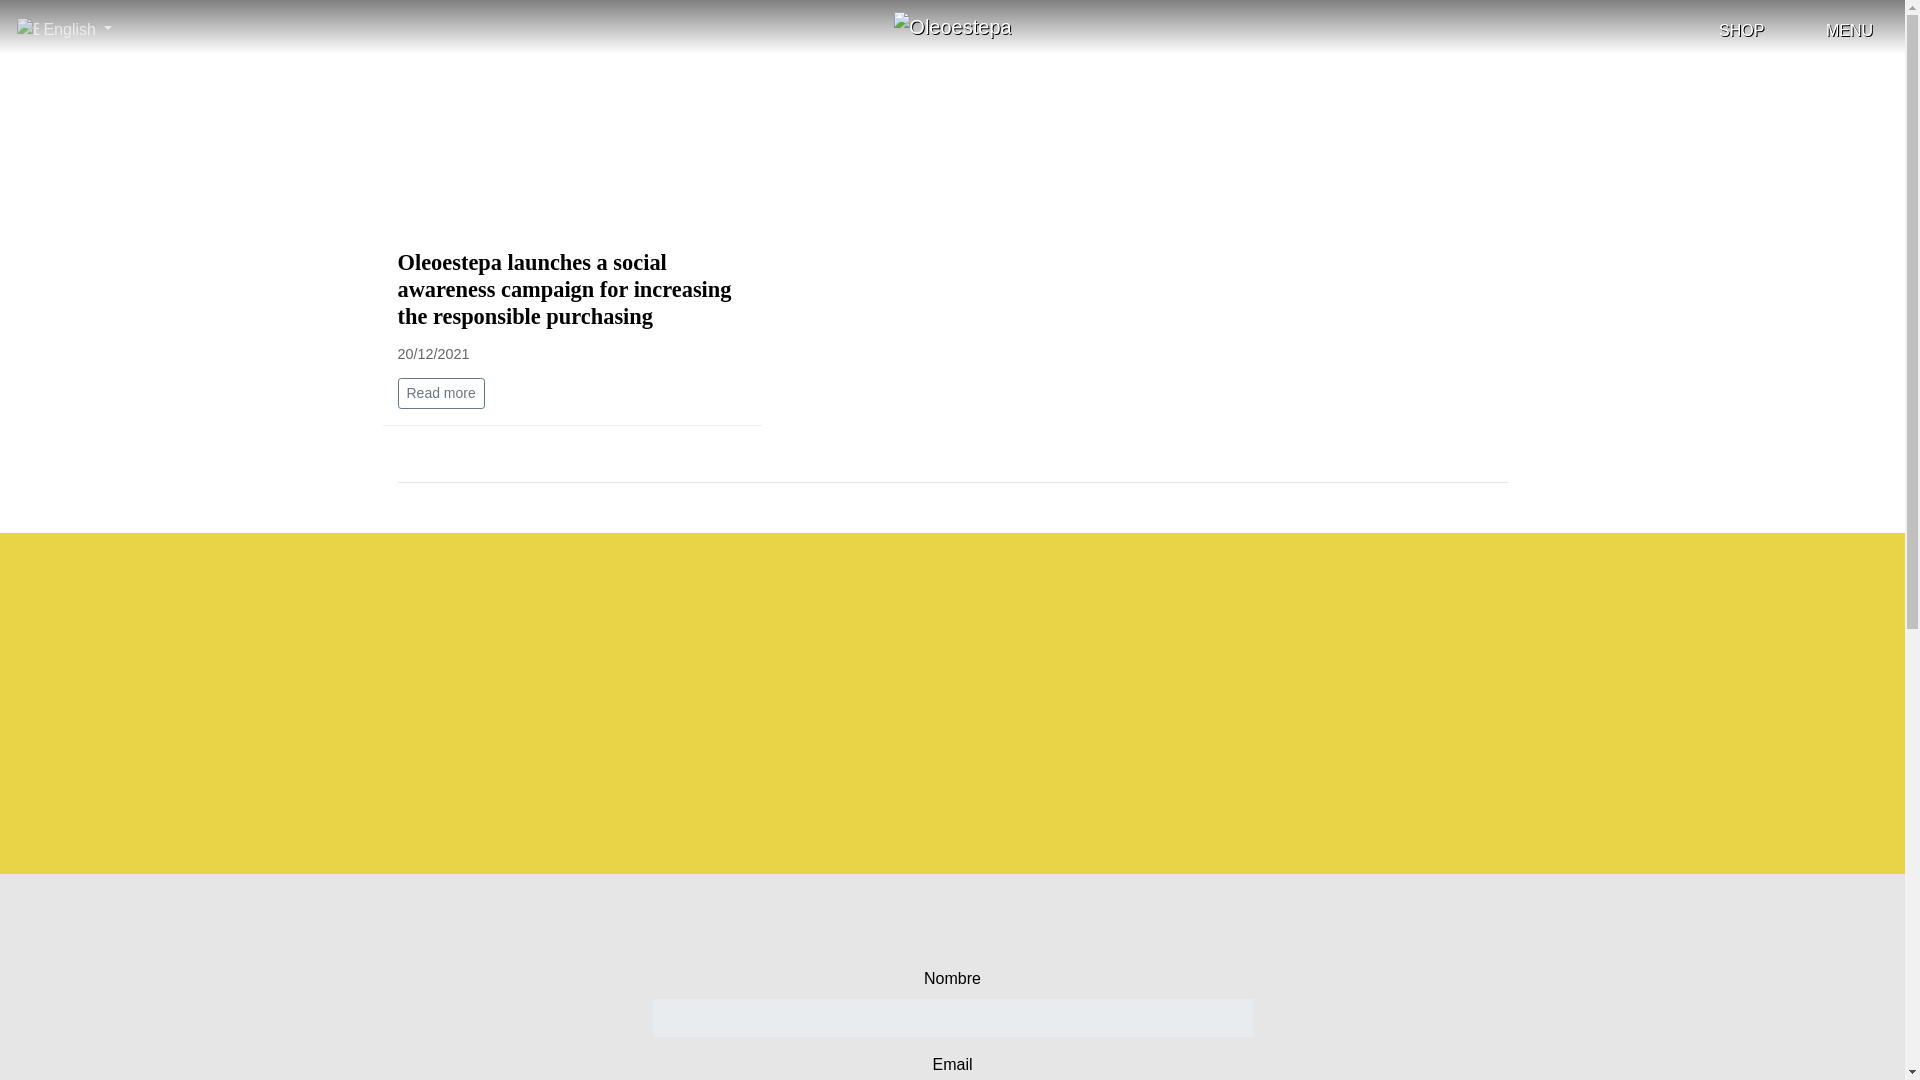  I want to click on MENU, so click(1834, 30).